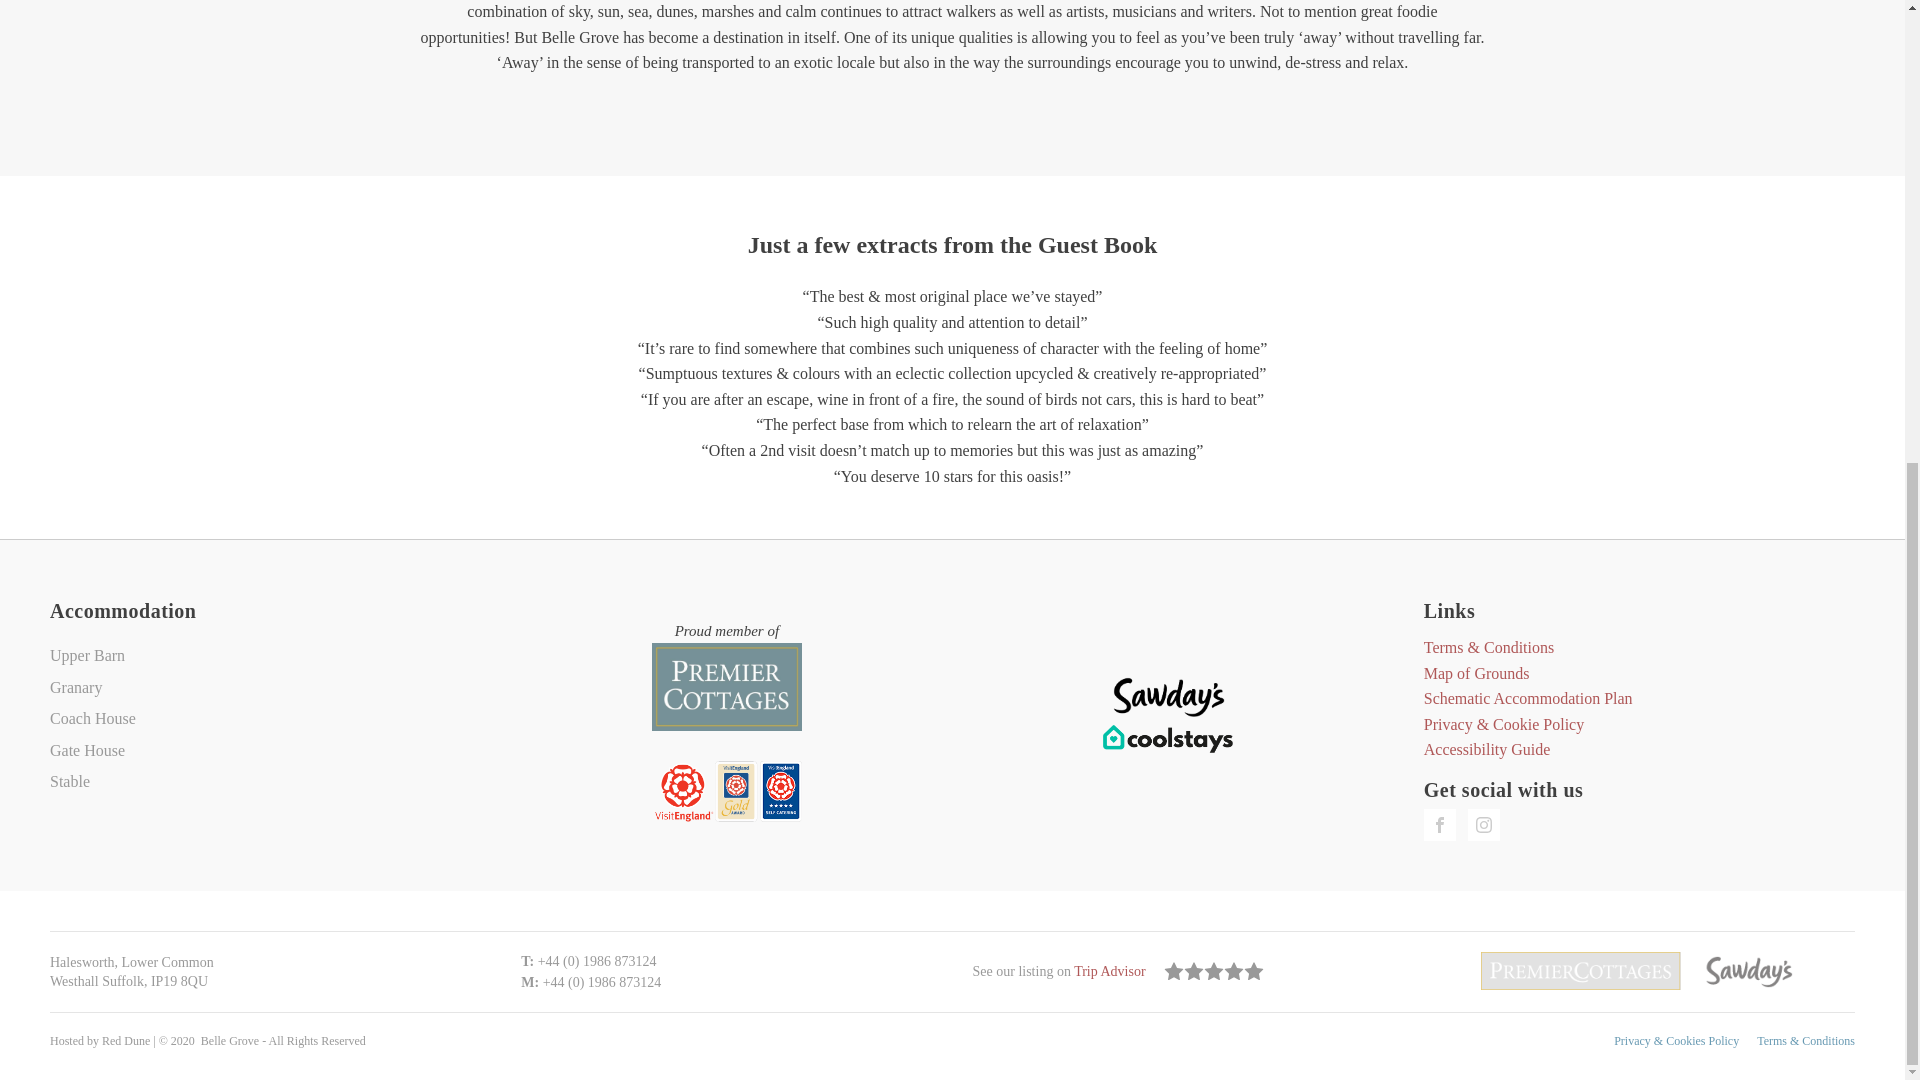 The image size is (1920, 1080). I want to click on Accessibility Guide, so click(1488, 749).